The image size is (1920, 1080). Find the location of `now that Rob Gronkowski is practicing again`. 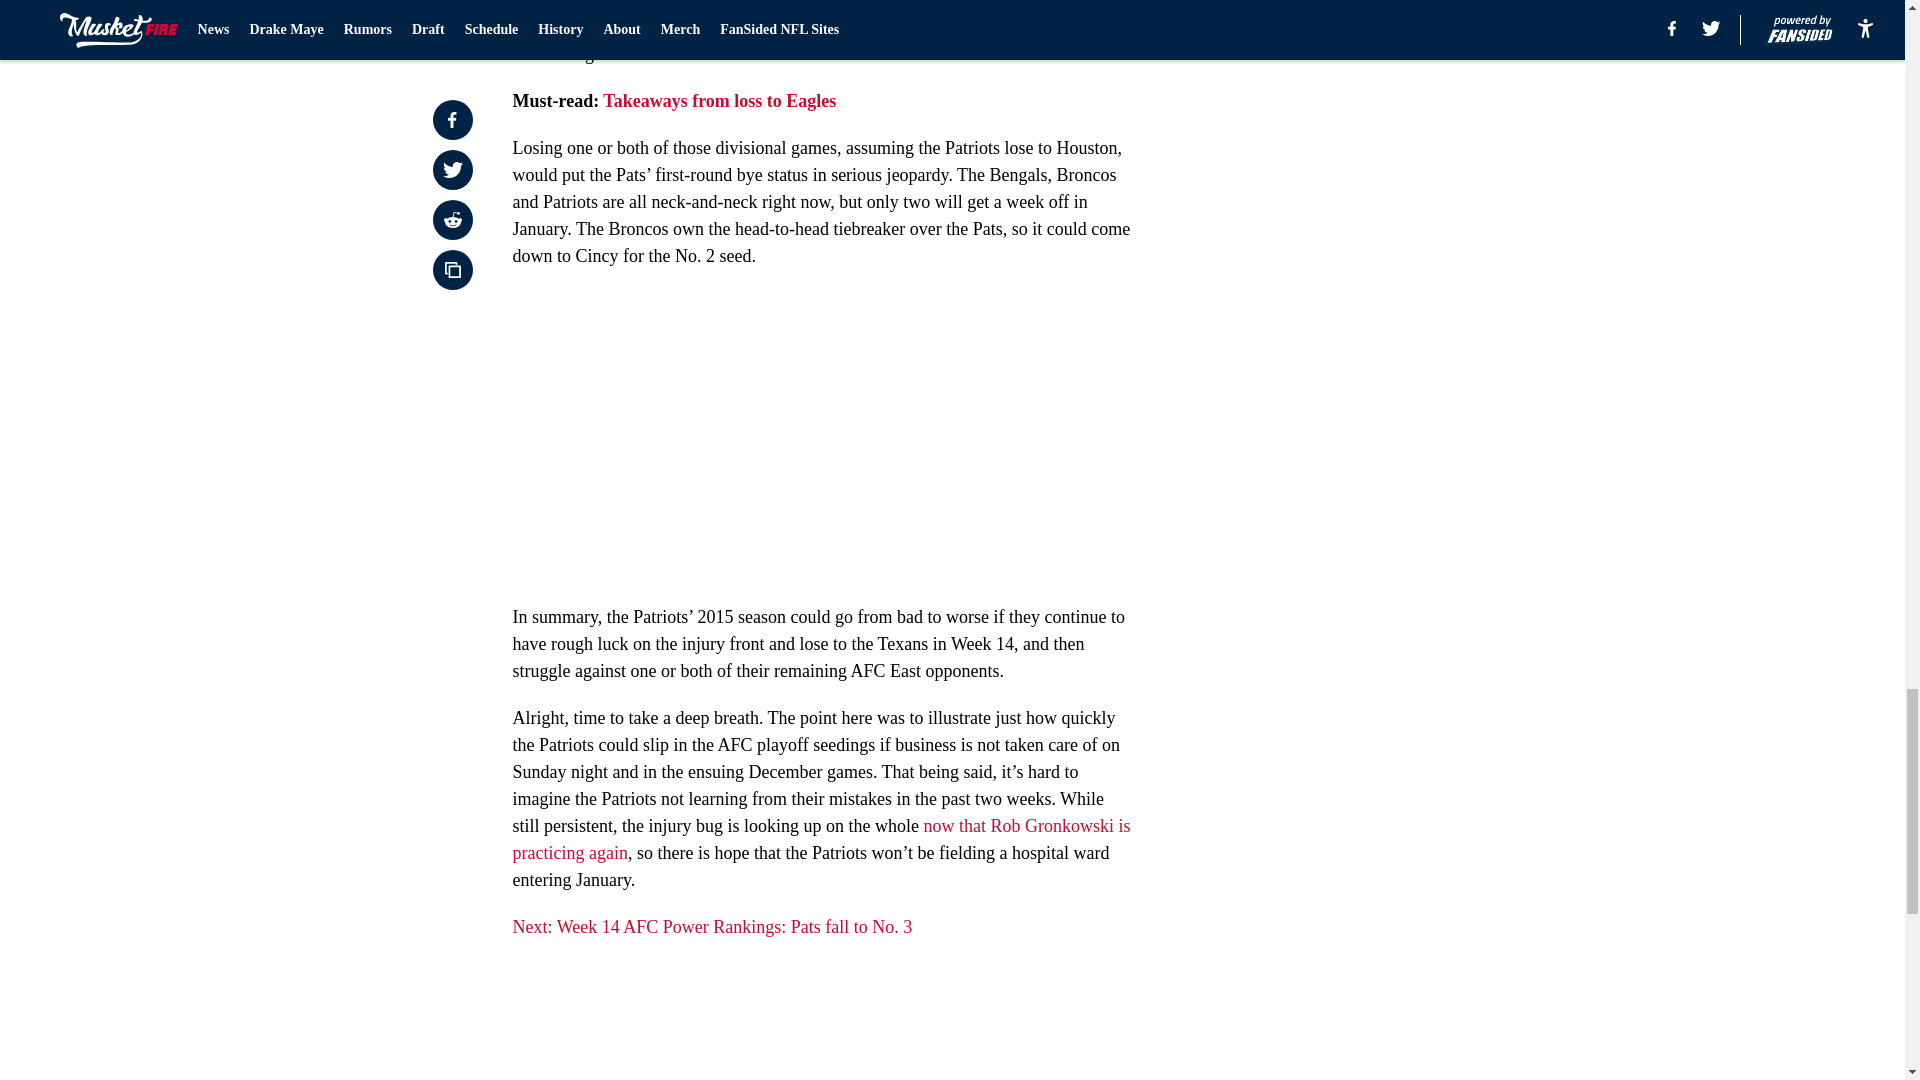

now that Rob Gronkowski is practicing again is located at coordinates (821, 839).